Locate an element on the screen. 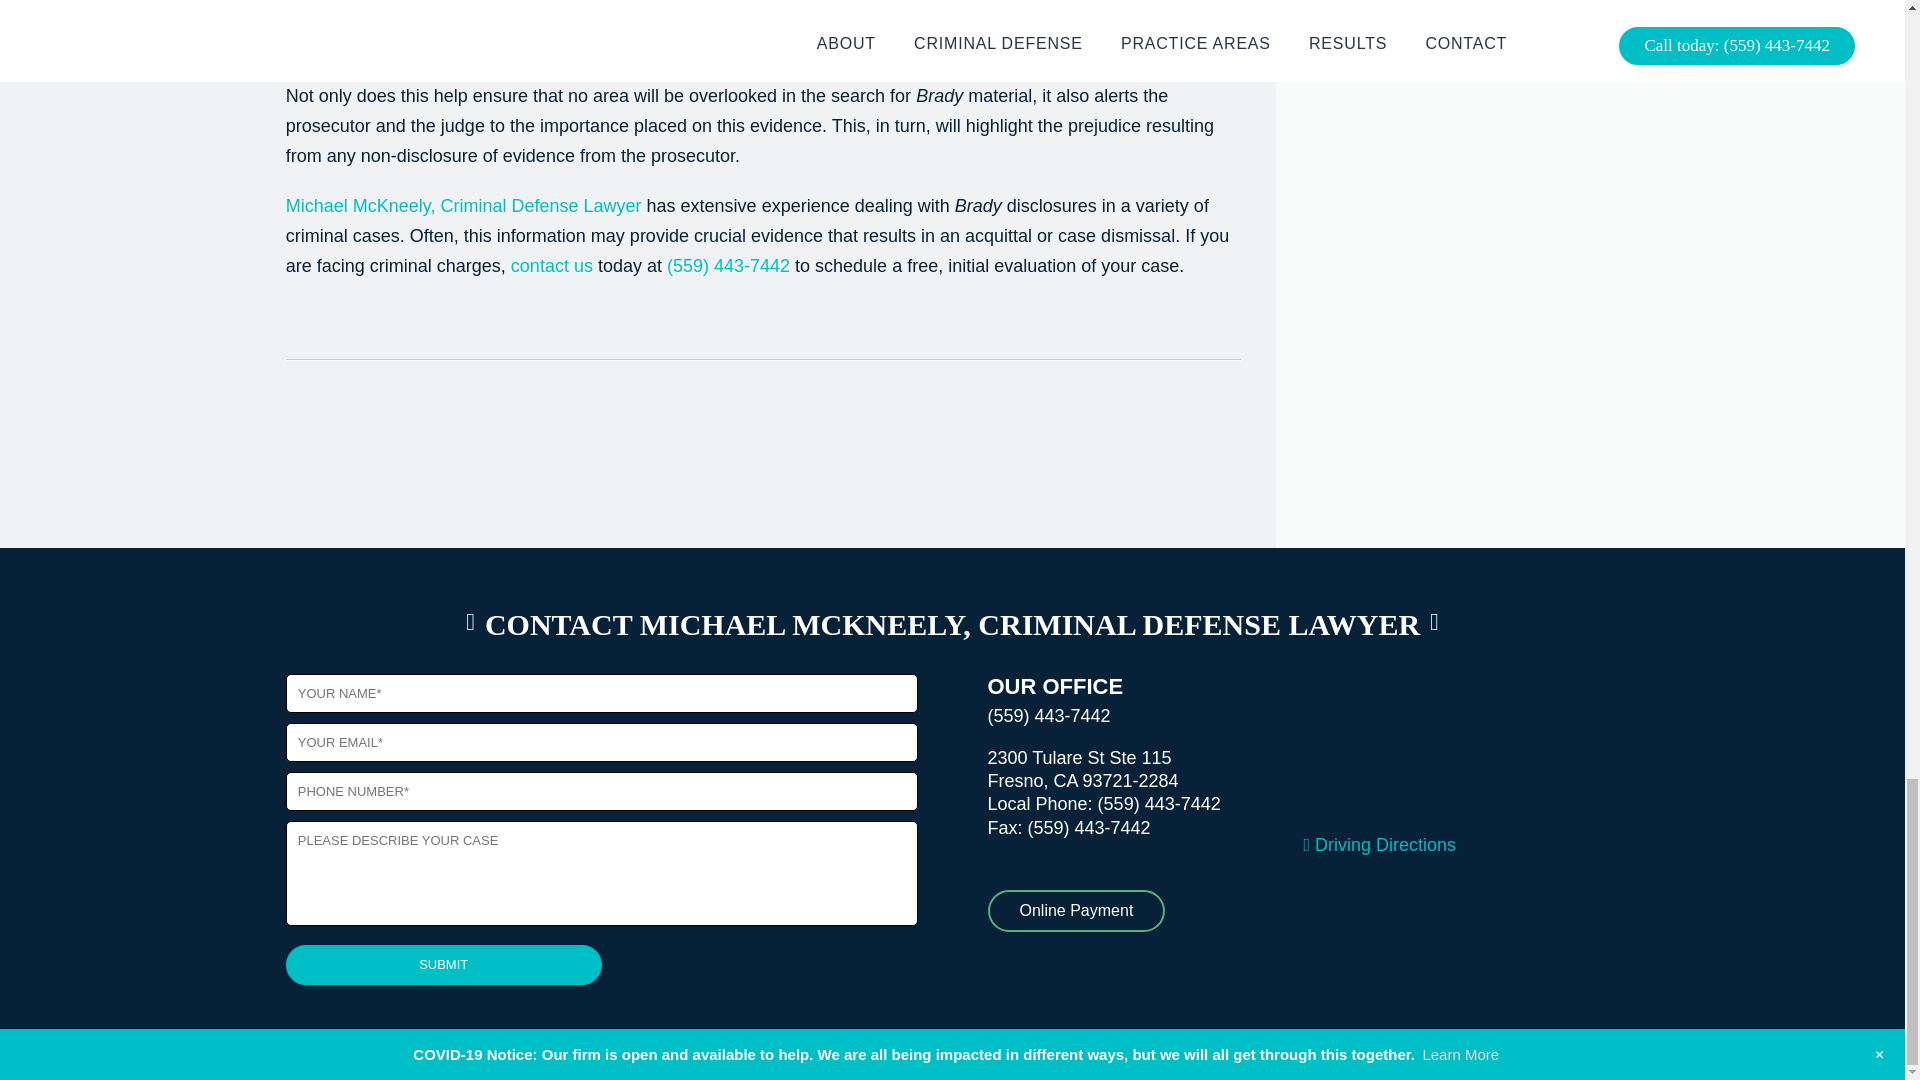 This screenshot has width=1920, height=1080. Submit is located at coordinates (444, 964).